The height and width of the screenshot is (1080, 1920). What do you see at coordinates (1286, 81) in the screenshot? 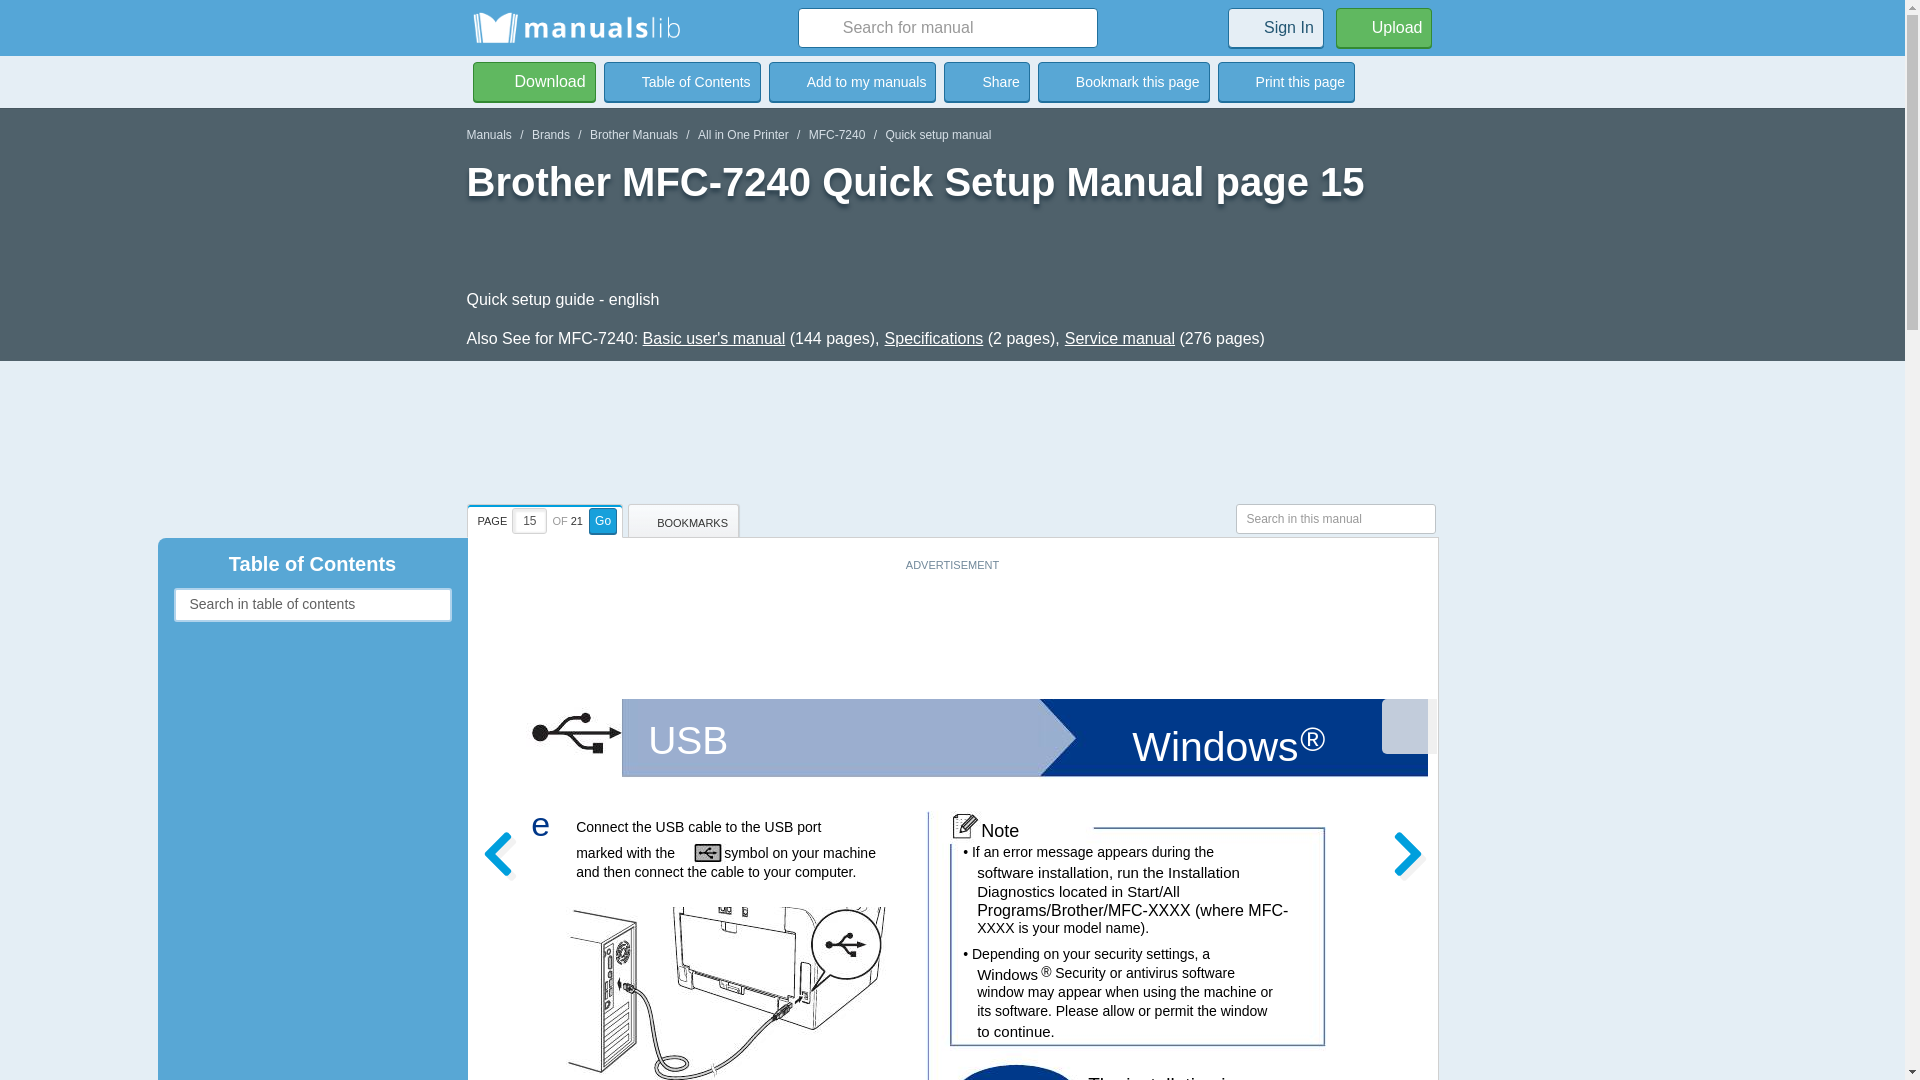
I see `Print this page` at bounding box center [1286, 81].